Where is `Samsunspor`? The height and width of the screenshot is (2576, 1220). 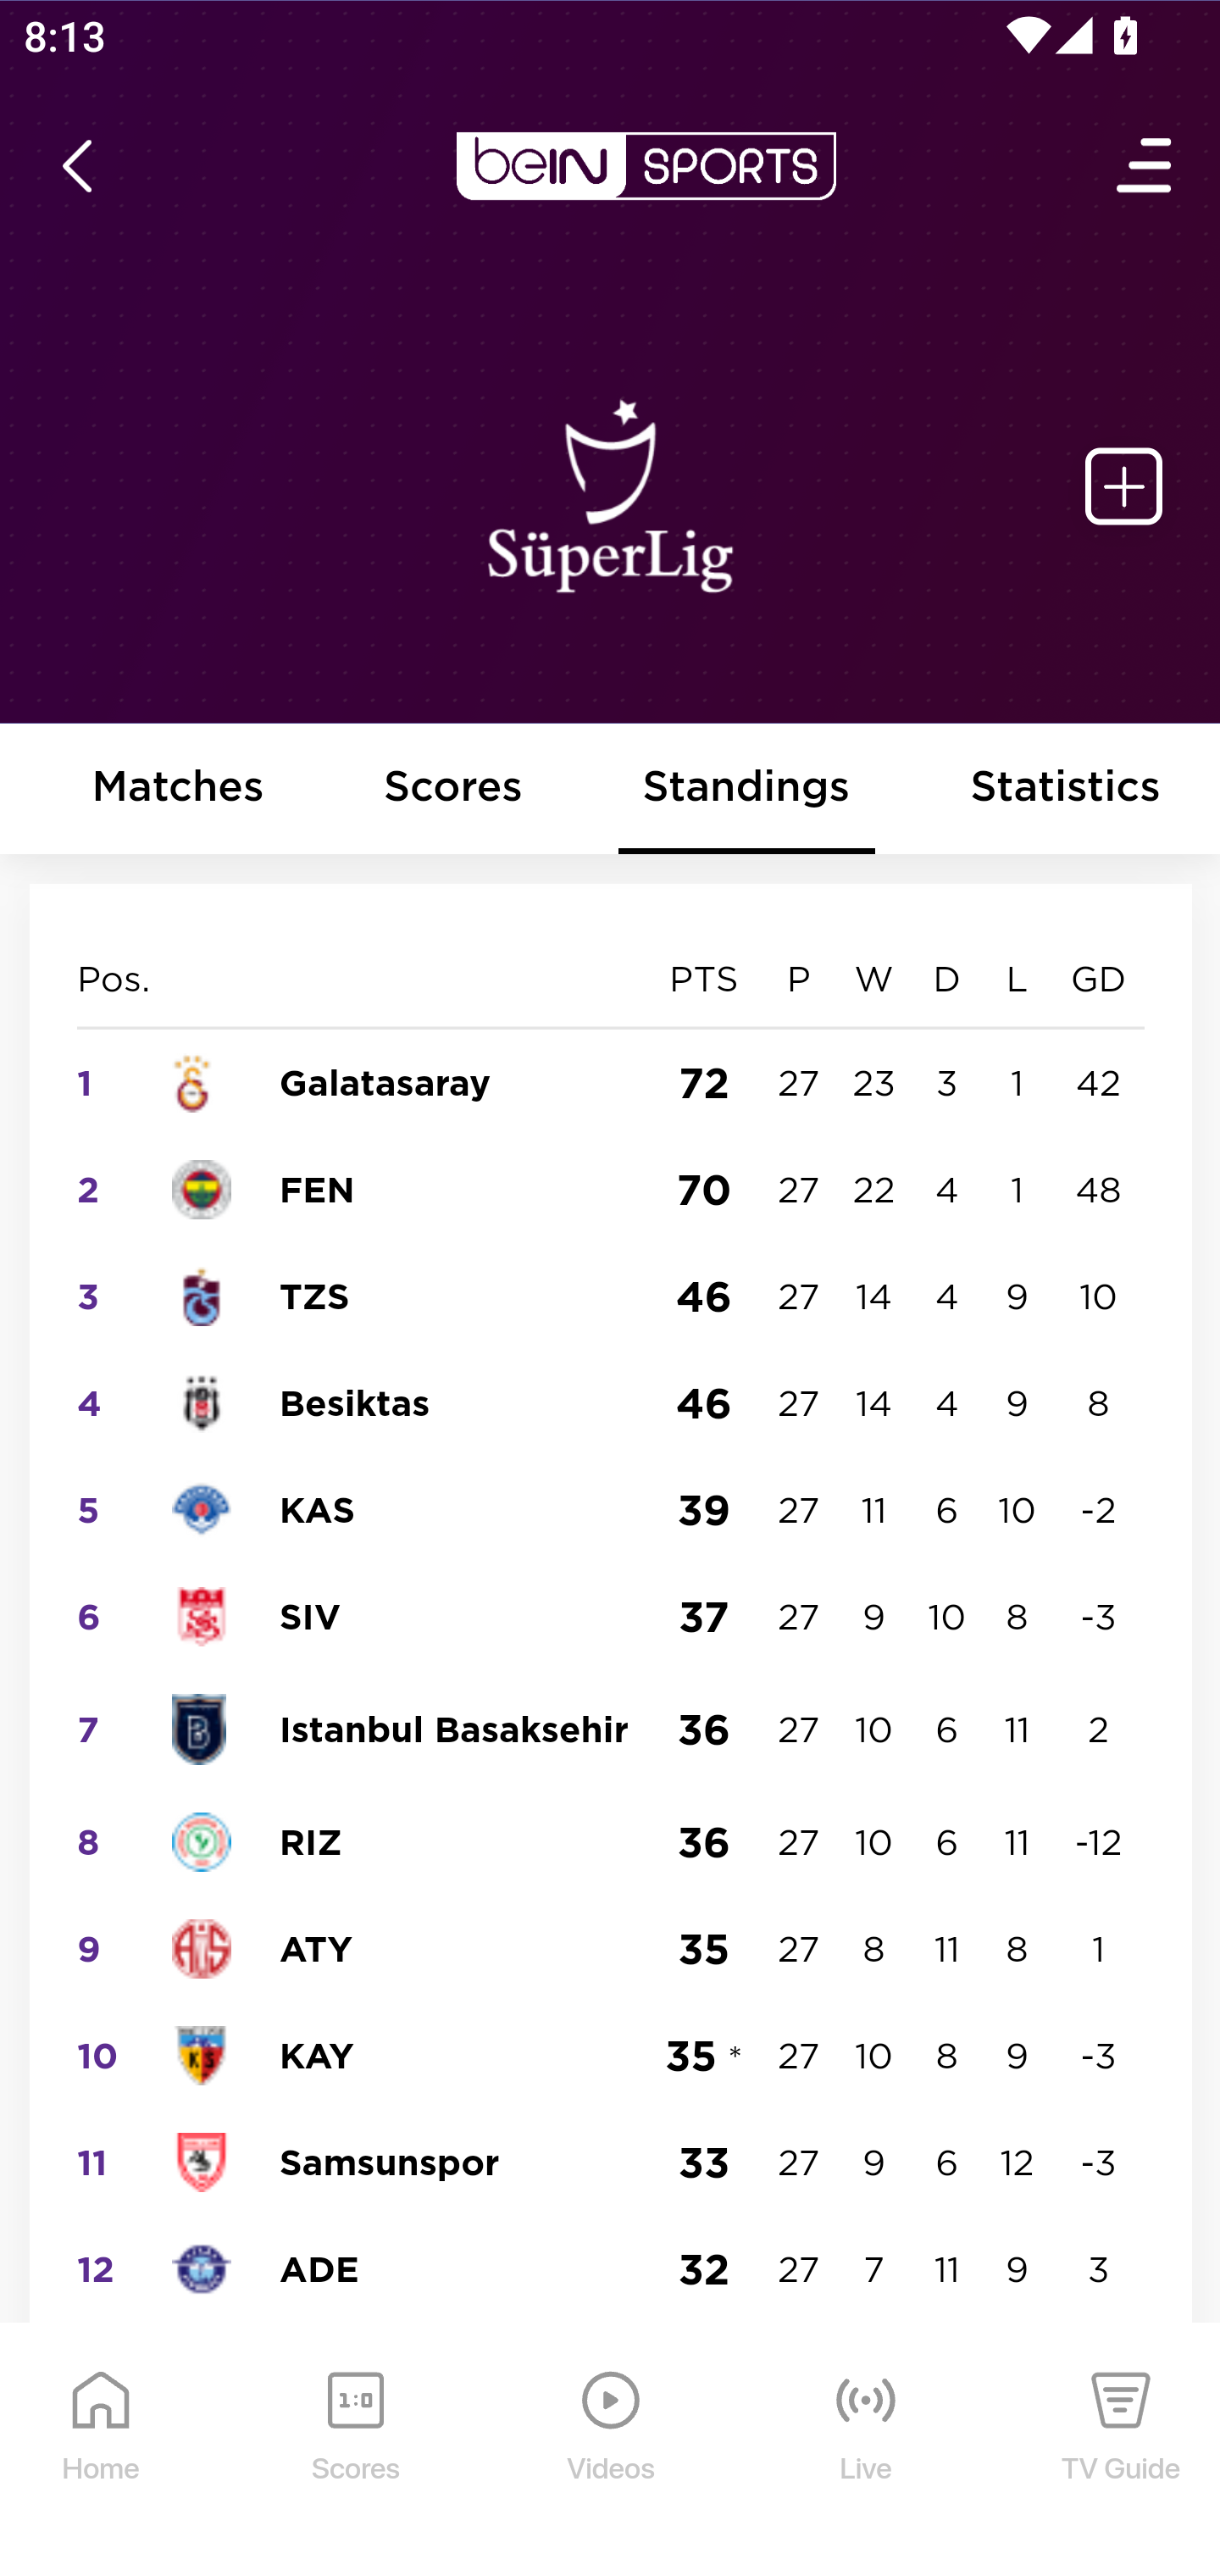 Samsunspor is located at coordinates (389, 2161).